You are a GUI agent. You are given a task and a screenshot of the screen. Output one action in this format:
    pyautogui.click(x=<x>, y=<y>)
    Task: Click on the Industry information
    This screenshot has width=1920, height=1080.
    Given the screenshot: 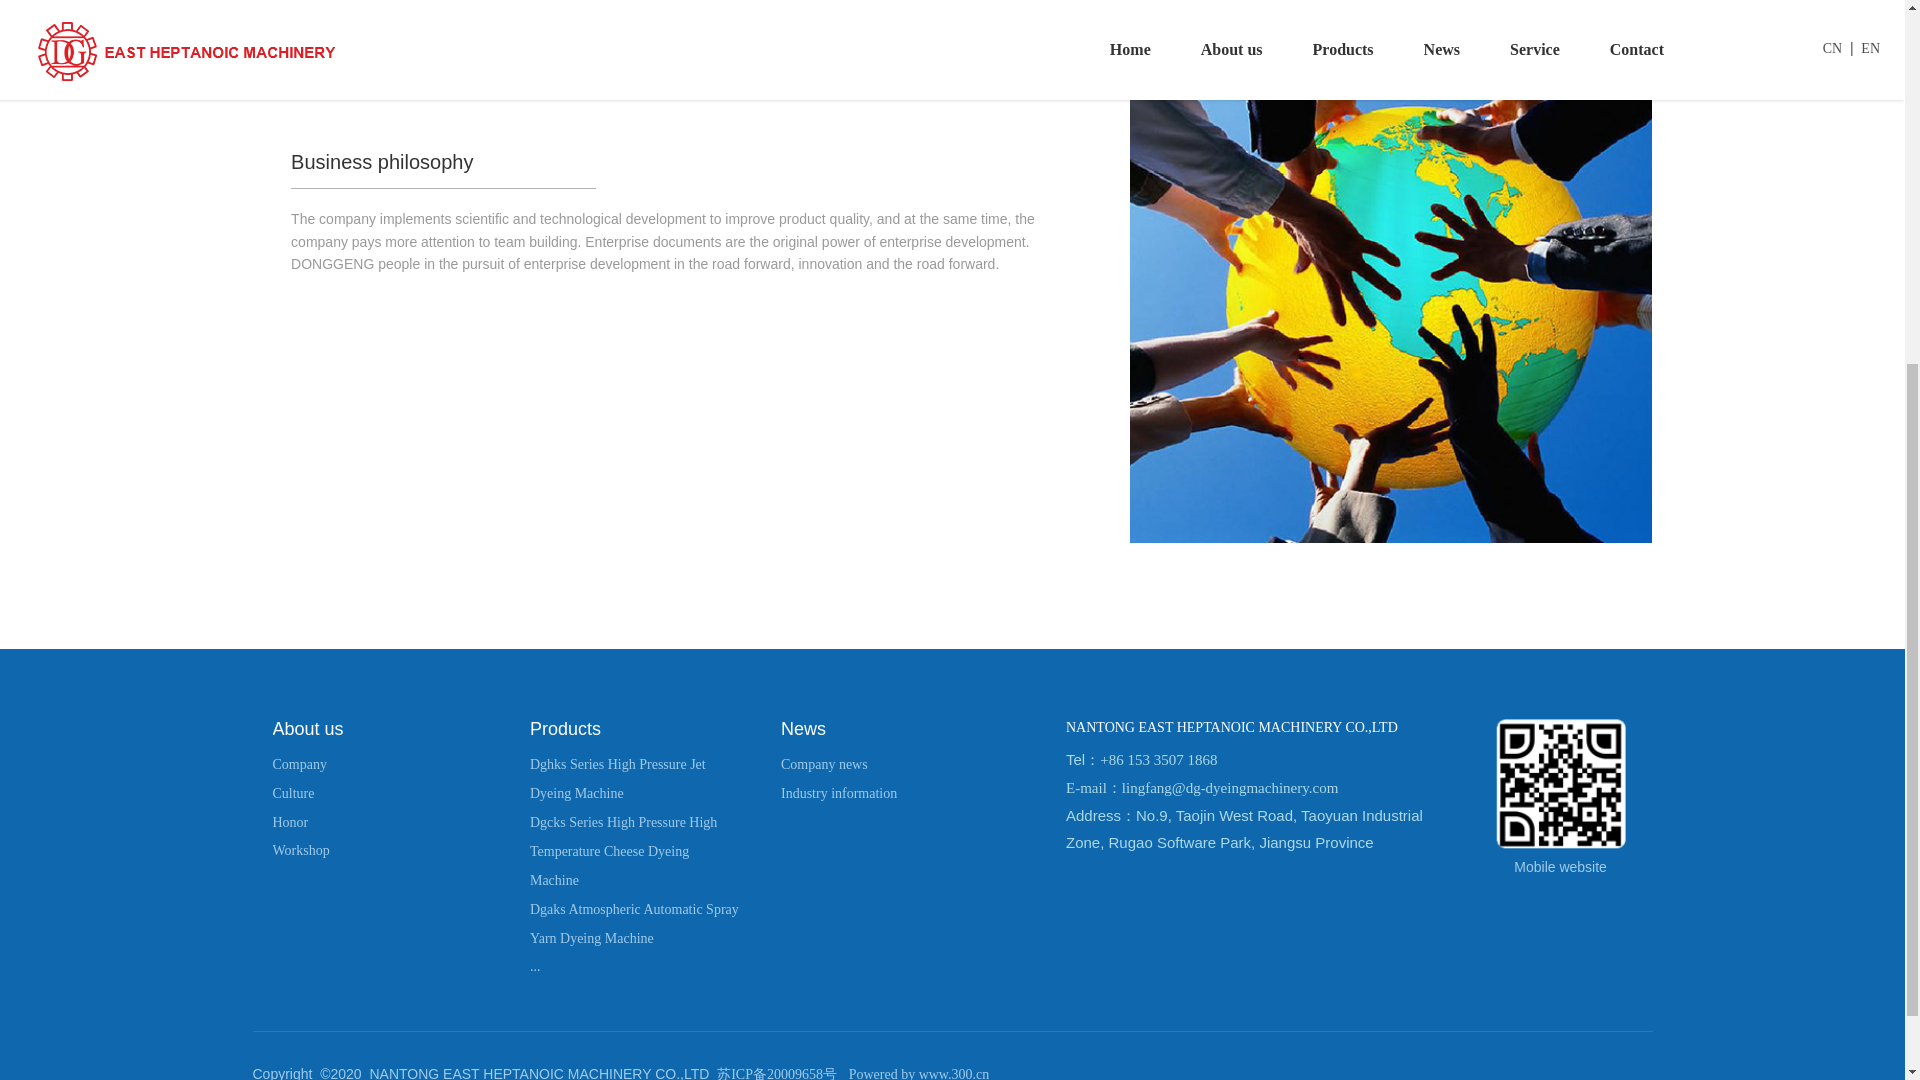 What is the action you would take?
    pyautogui.click(x=838, y=794)
    